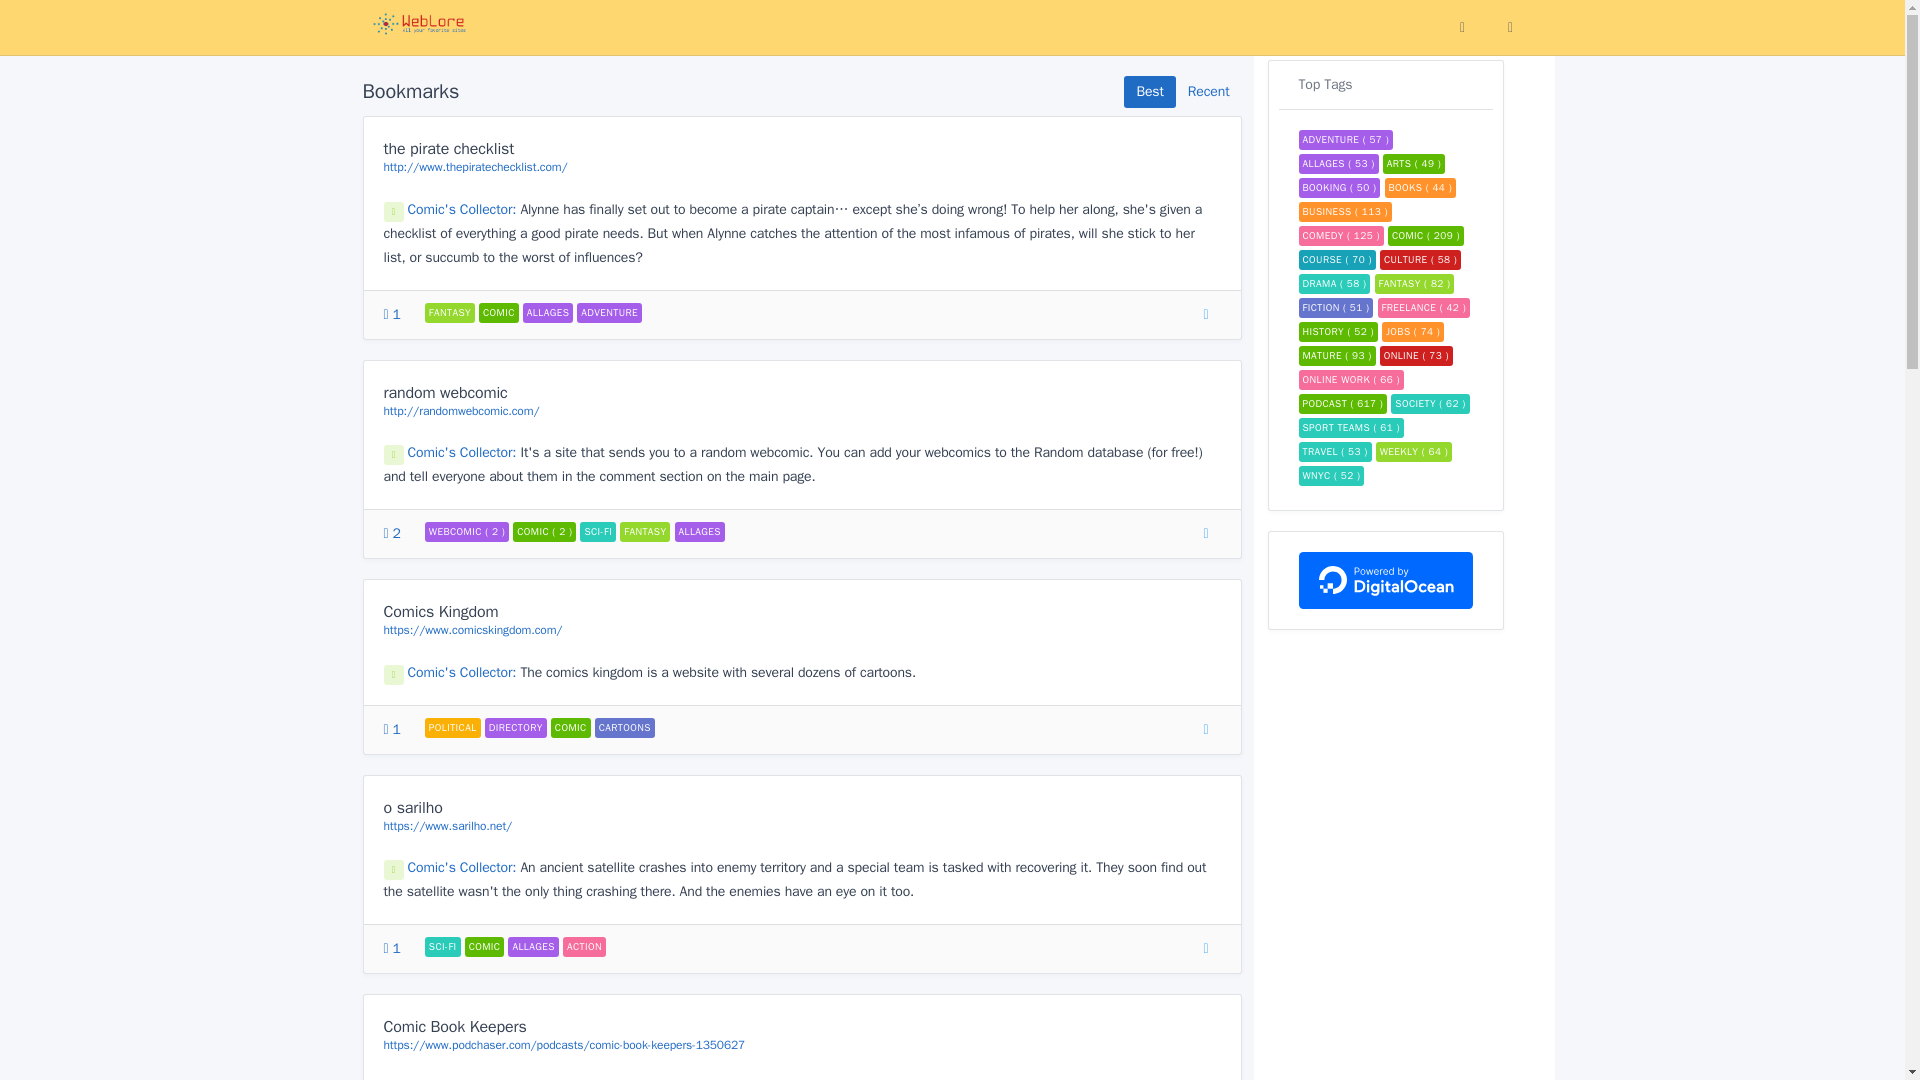 The height and width of the screenshot is (1080, 1920). What do you see at coordinates (452, 452) in the screenshot?
I see `Comic's Collector:` at bounding box center [452, 452].